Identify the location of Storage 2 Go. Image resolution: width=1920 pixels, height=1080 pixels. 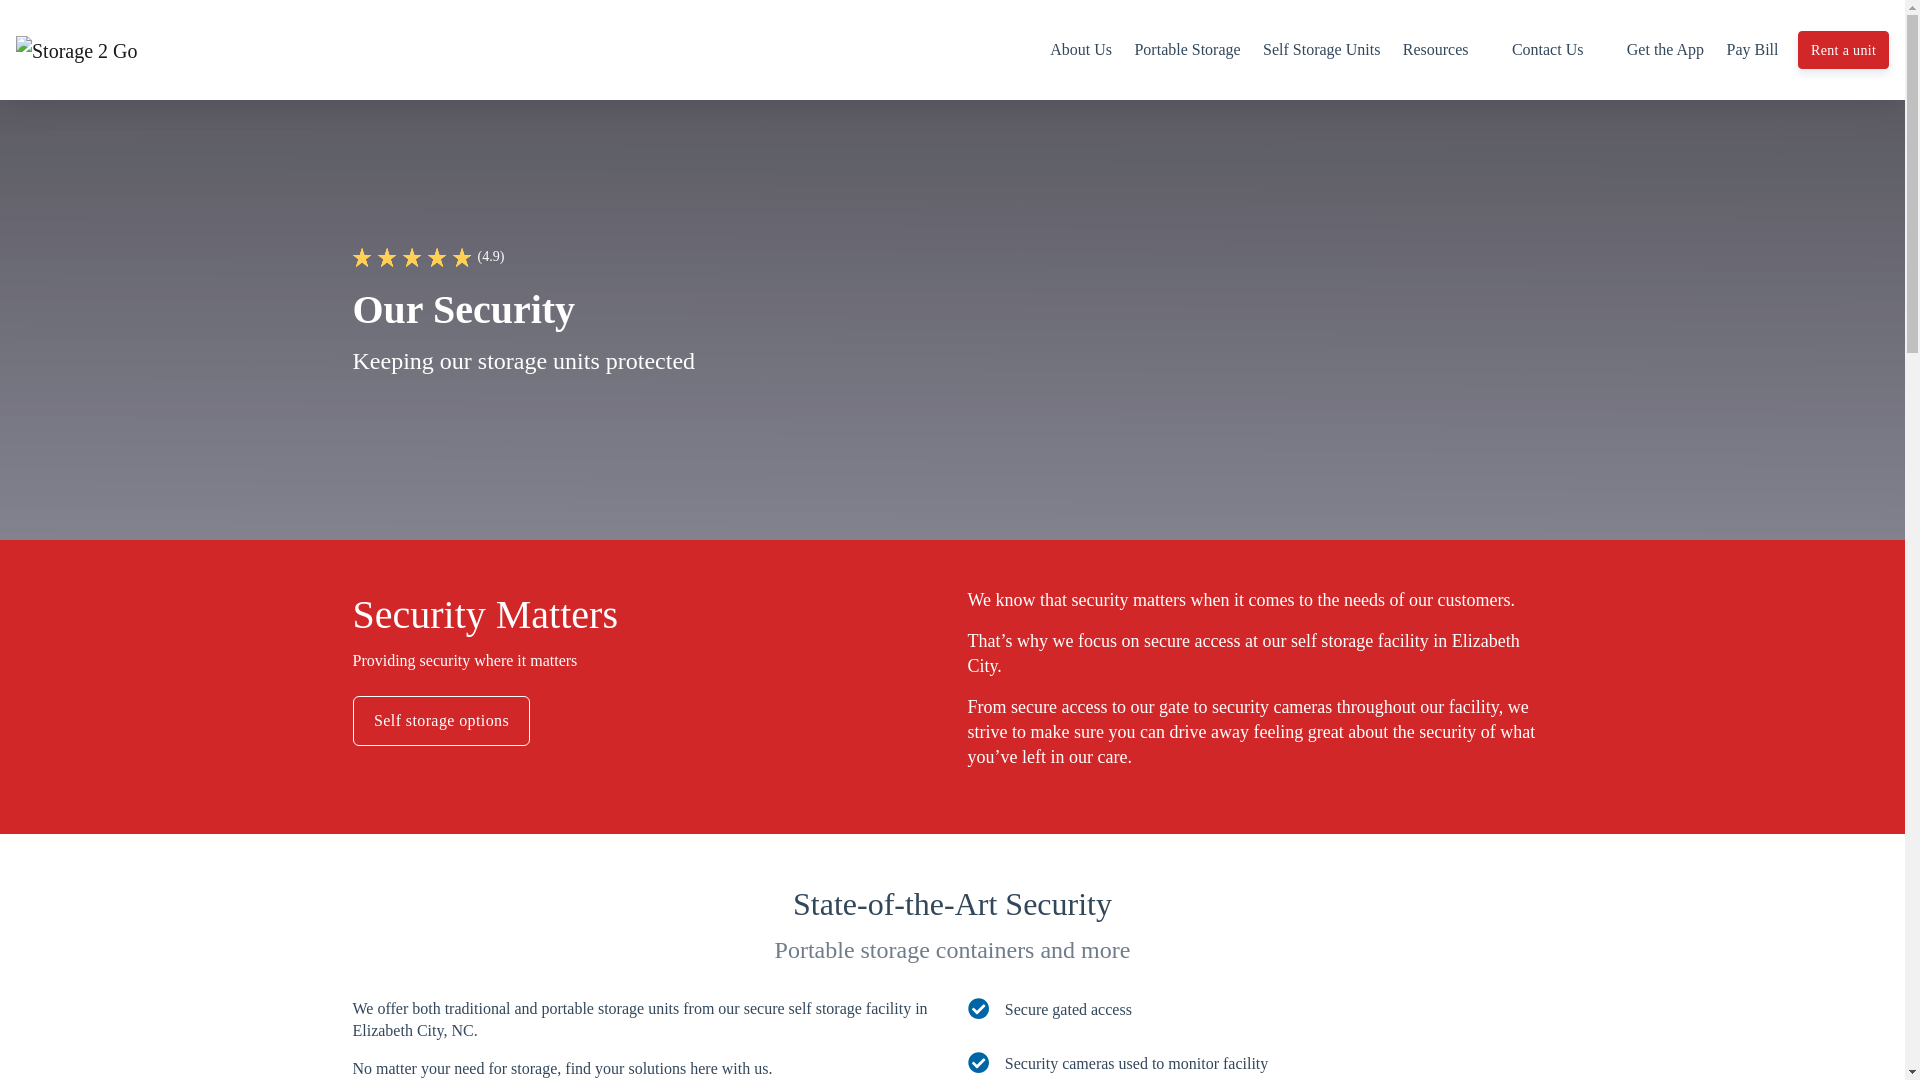
(76, 48).